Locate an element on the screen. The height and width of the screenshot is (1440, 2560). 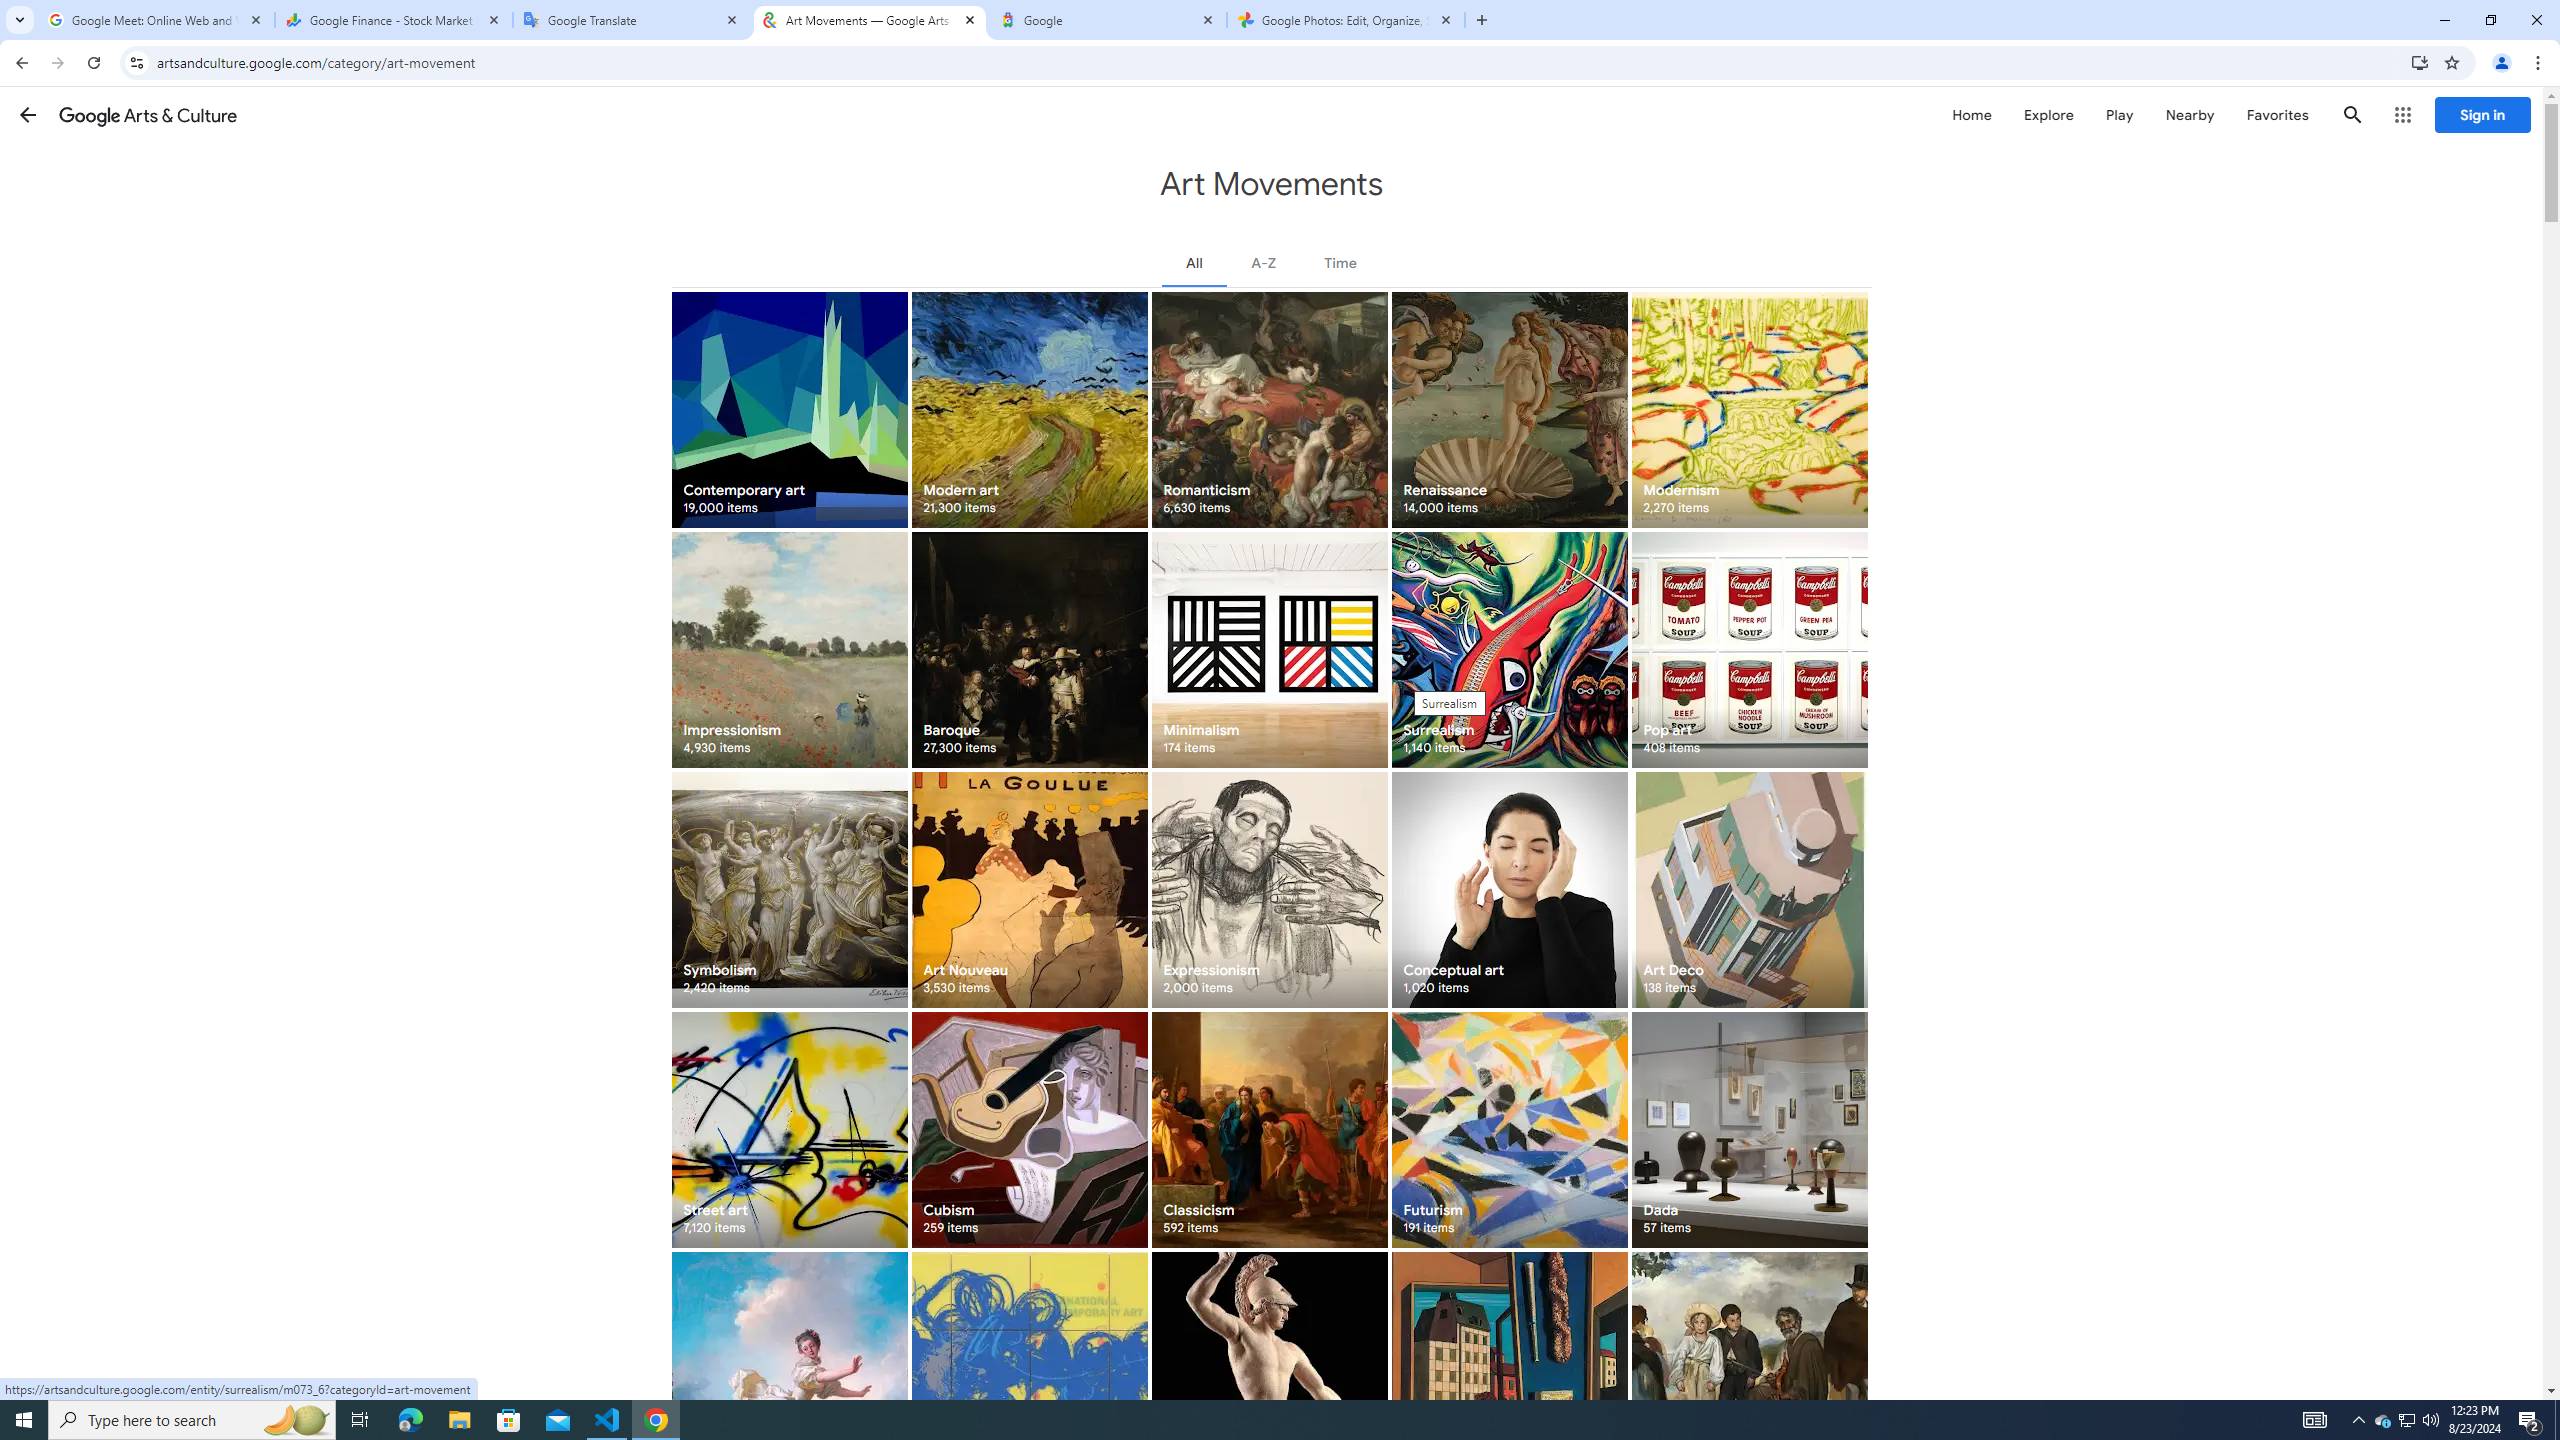
Realism 5,480 items is located at coordinates (1749, 1369).